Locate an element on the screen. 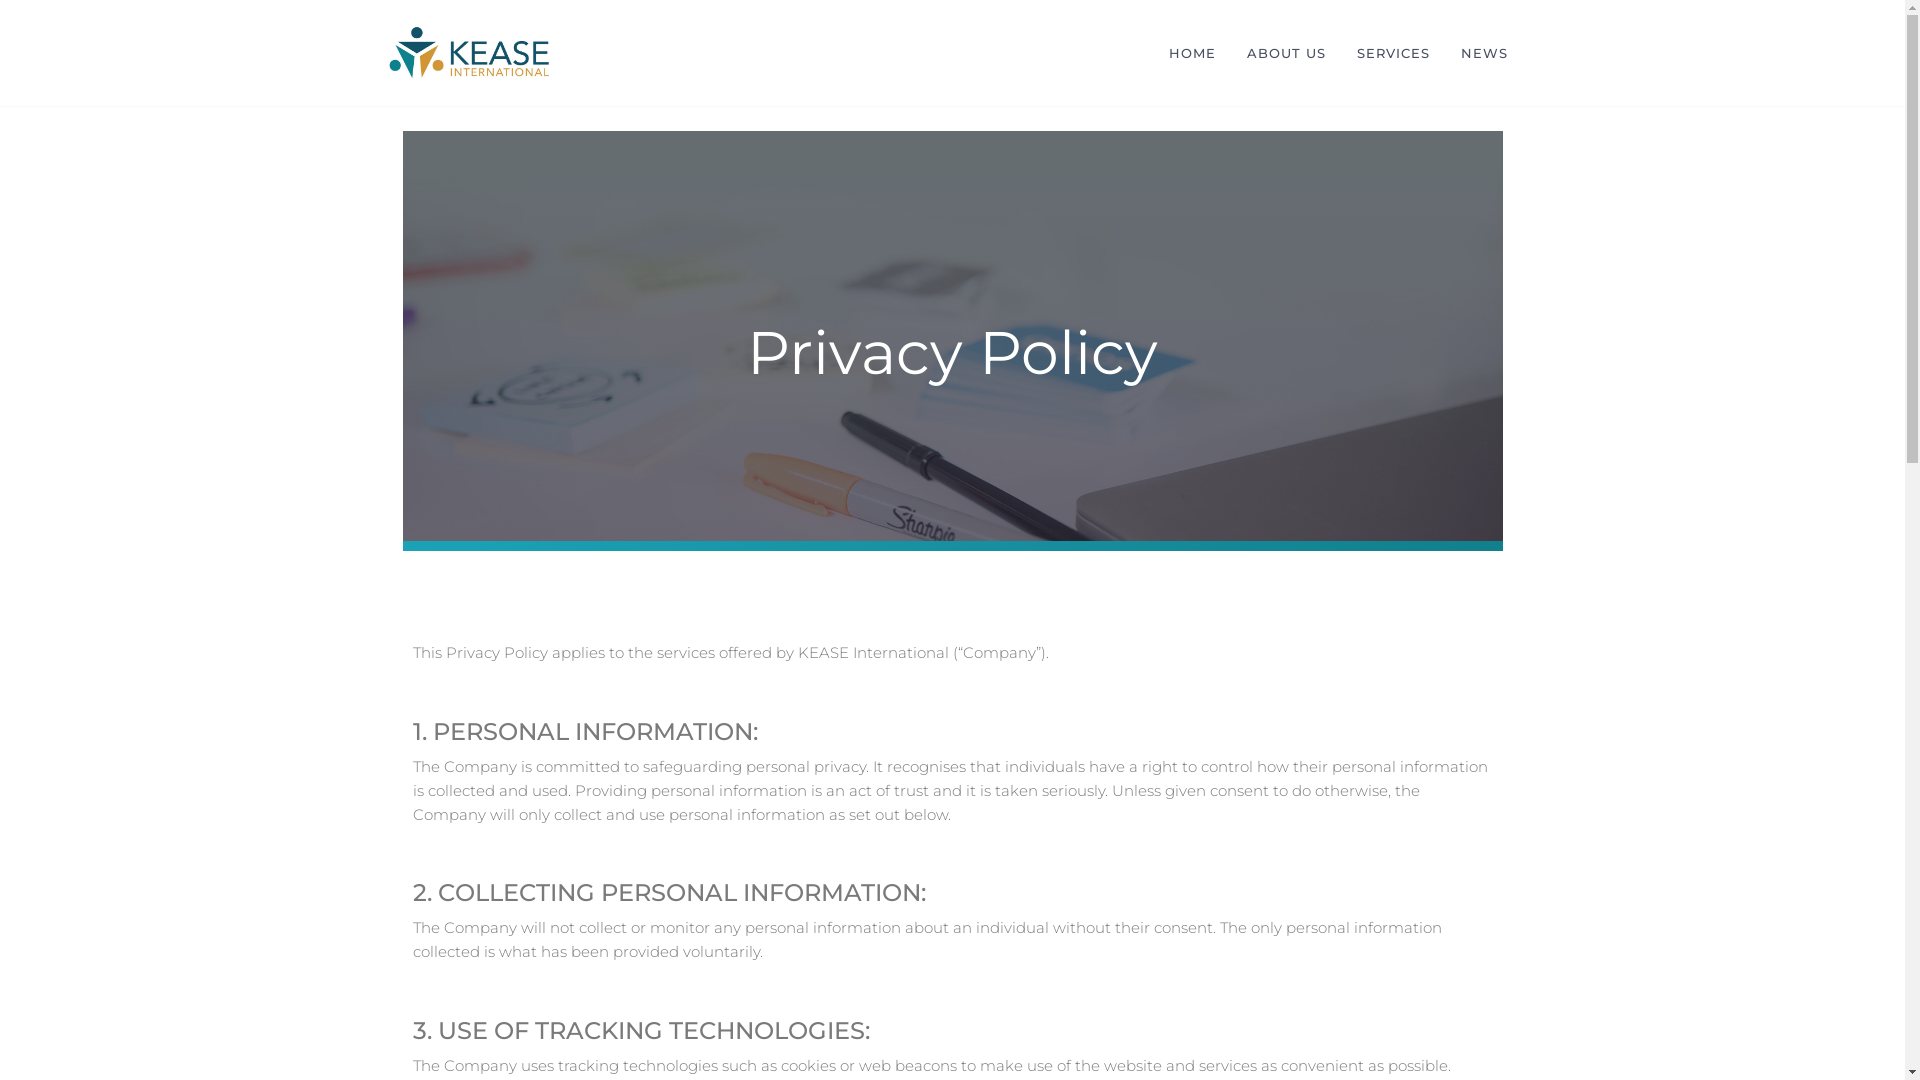 The image size is (1920, 1080). ABOUT US is located at coordinates (1286, 53).